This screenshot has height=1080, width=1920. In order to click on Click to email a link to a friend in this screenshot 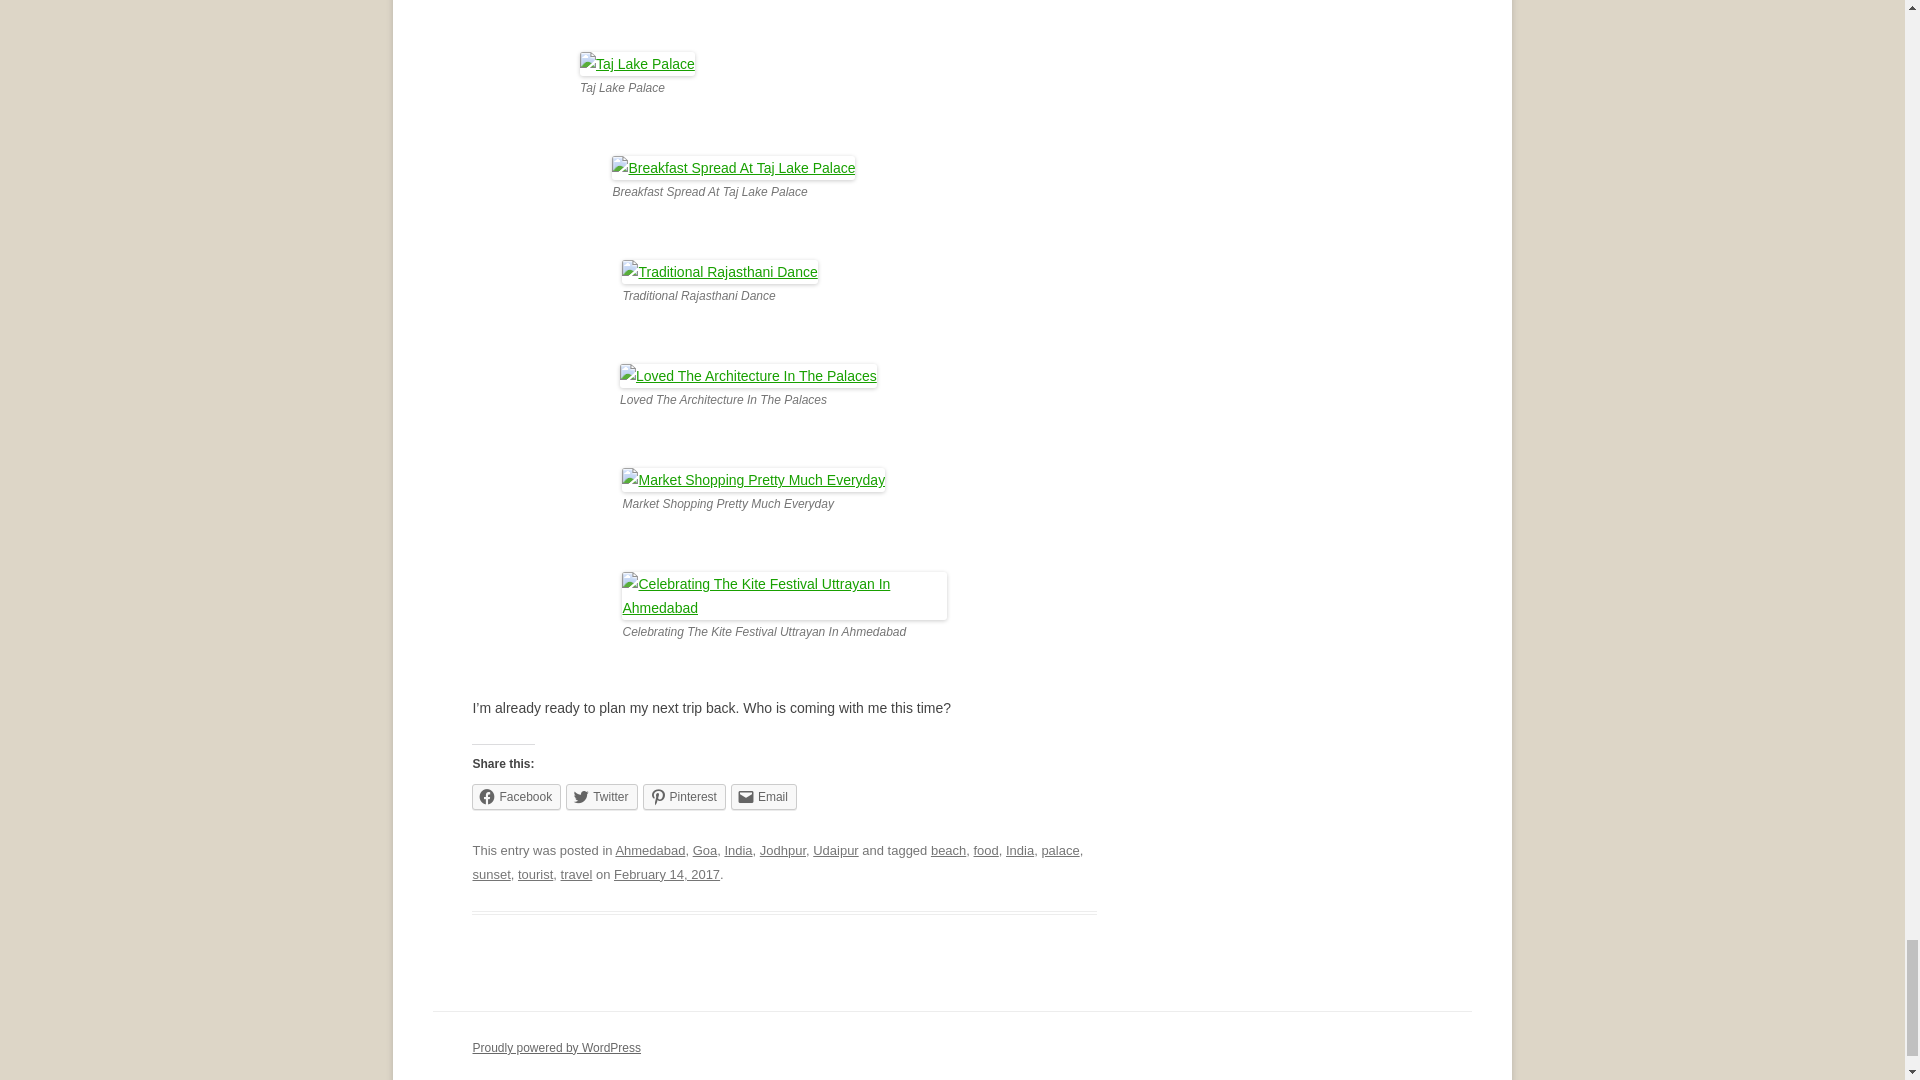, I will do `click(764, 797)`.